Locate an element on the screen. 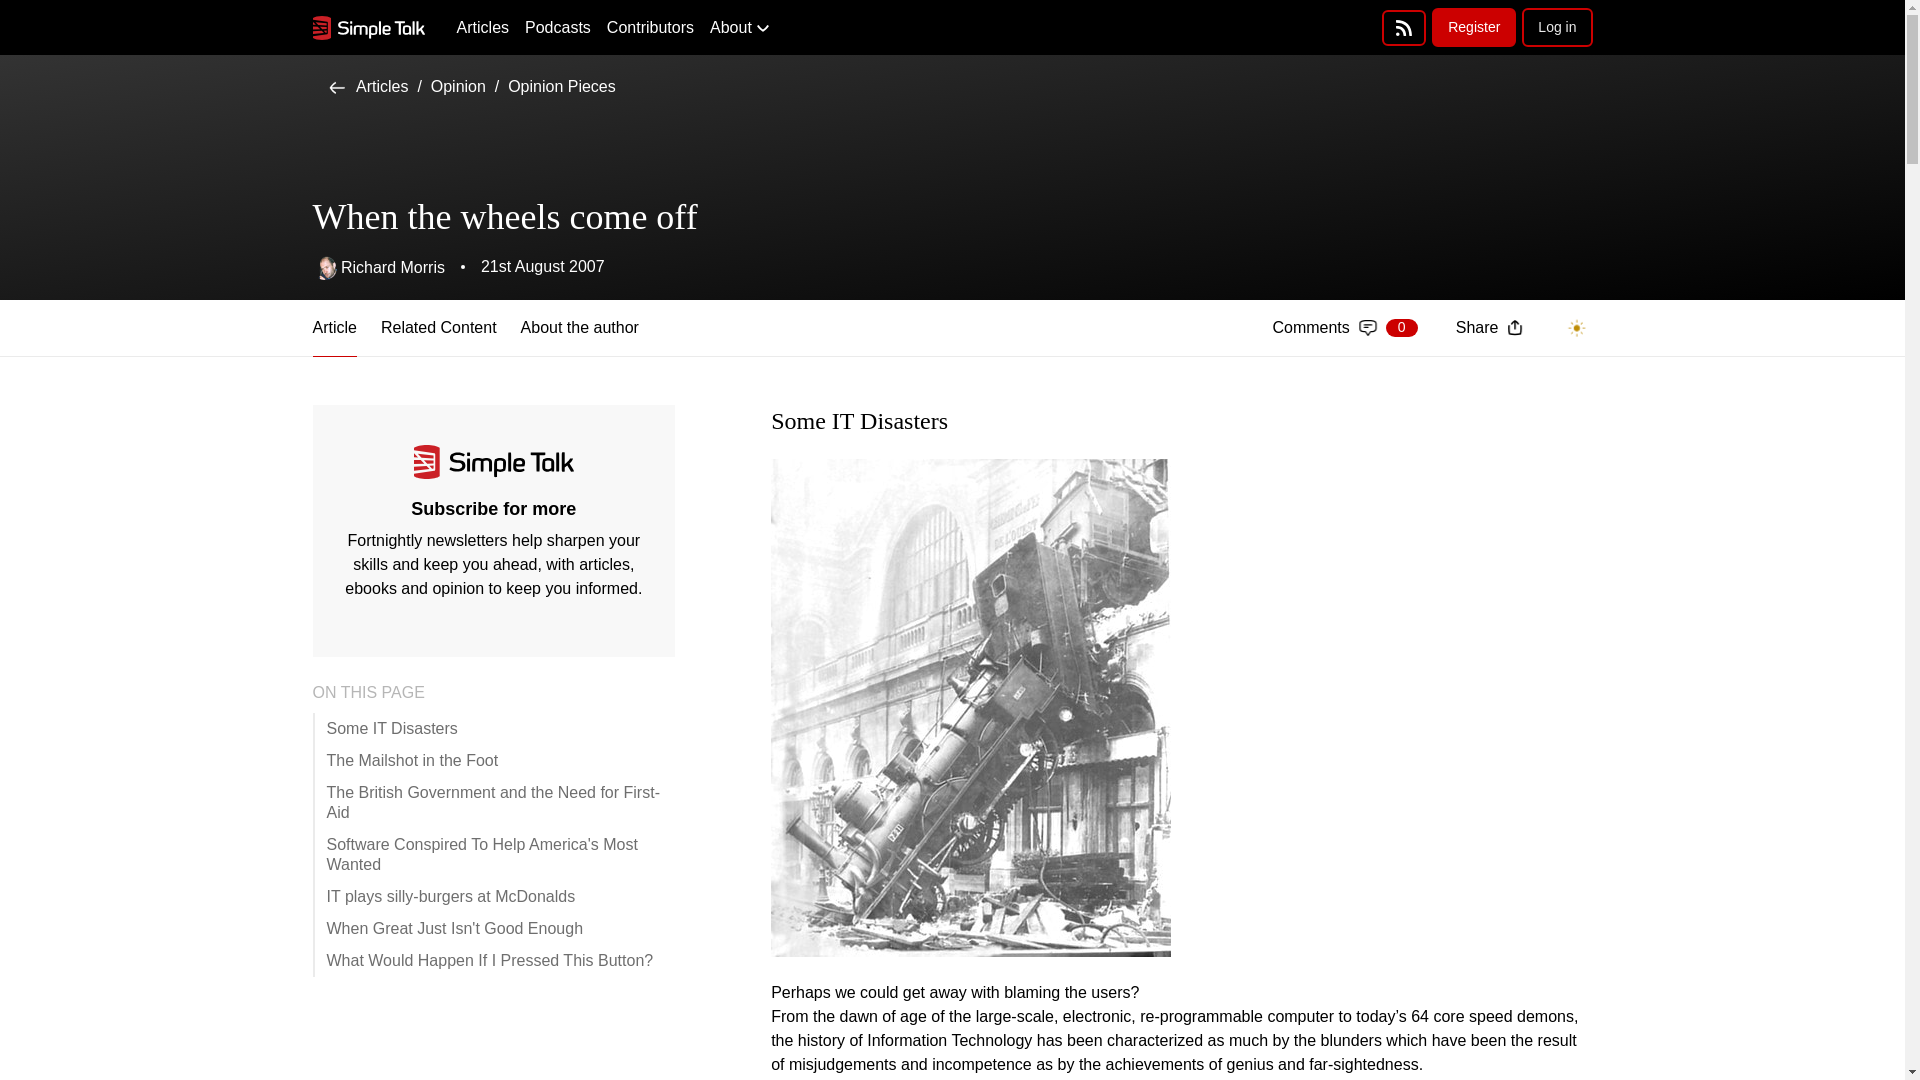 This screenshot has width=1920, height=1080. About is located at coordinates (740, 28).